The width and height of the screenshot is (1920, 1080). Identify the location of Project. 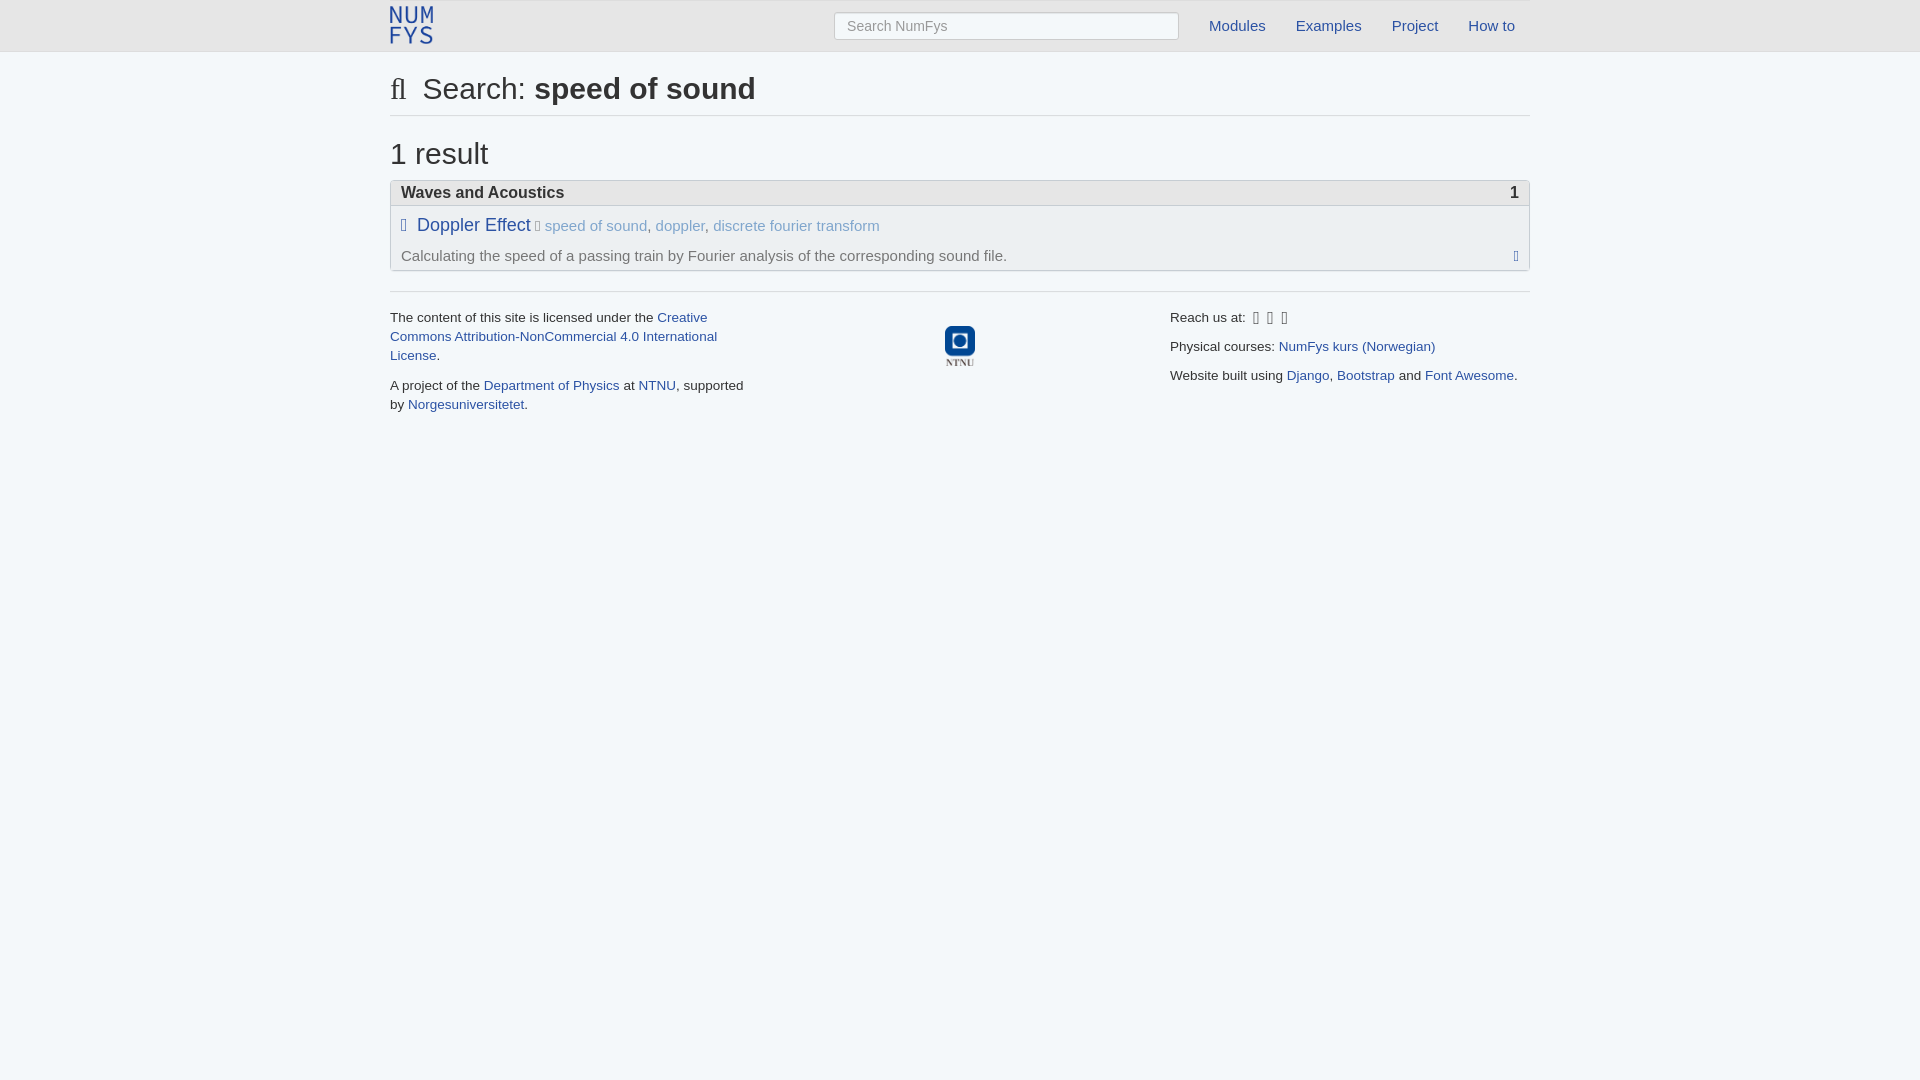
(1414, 26).